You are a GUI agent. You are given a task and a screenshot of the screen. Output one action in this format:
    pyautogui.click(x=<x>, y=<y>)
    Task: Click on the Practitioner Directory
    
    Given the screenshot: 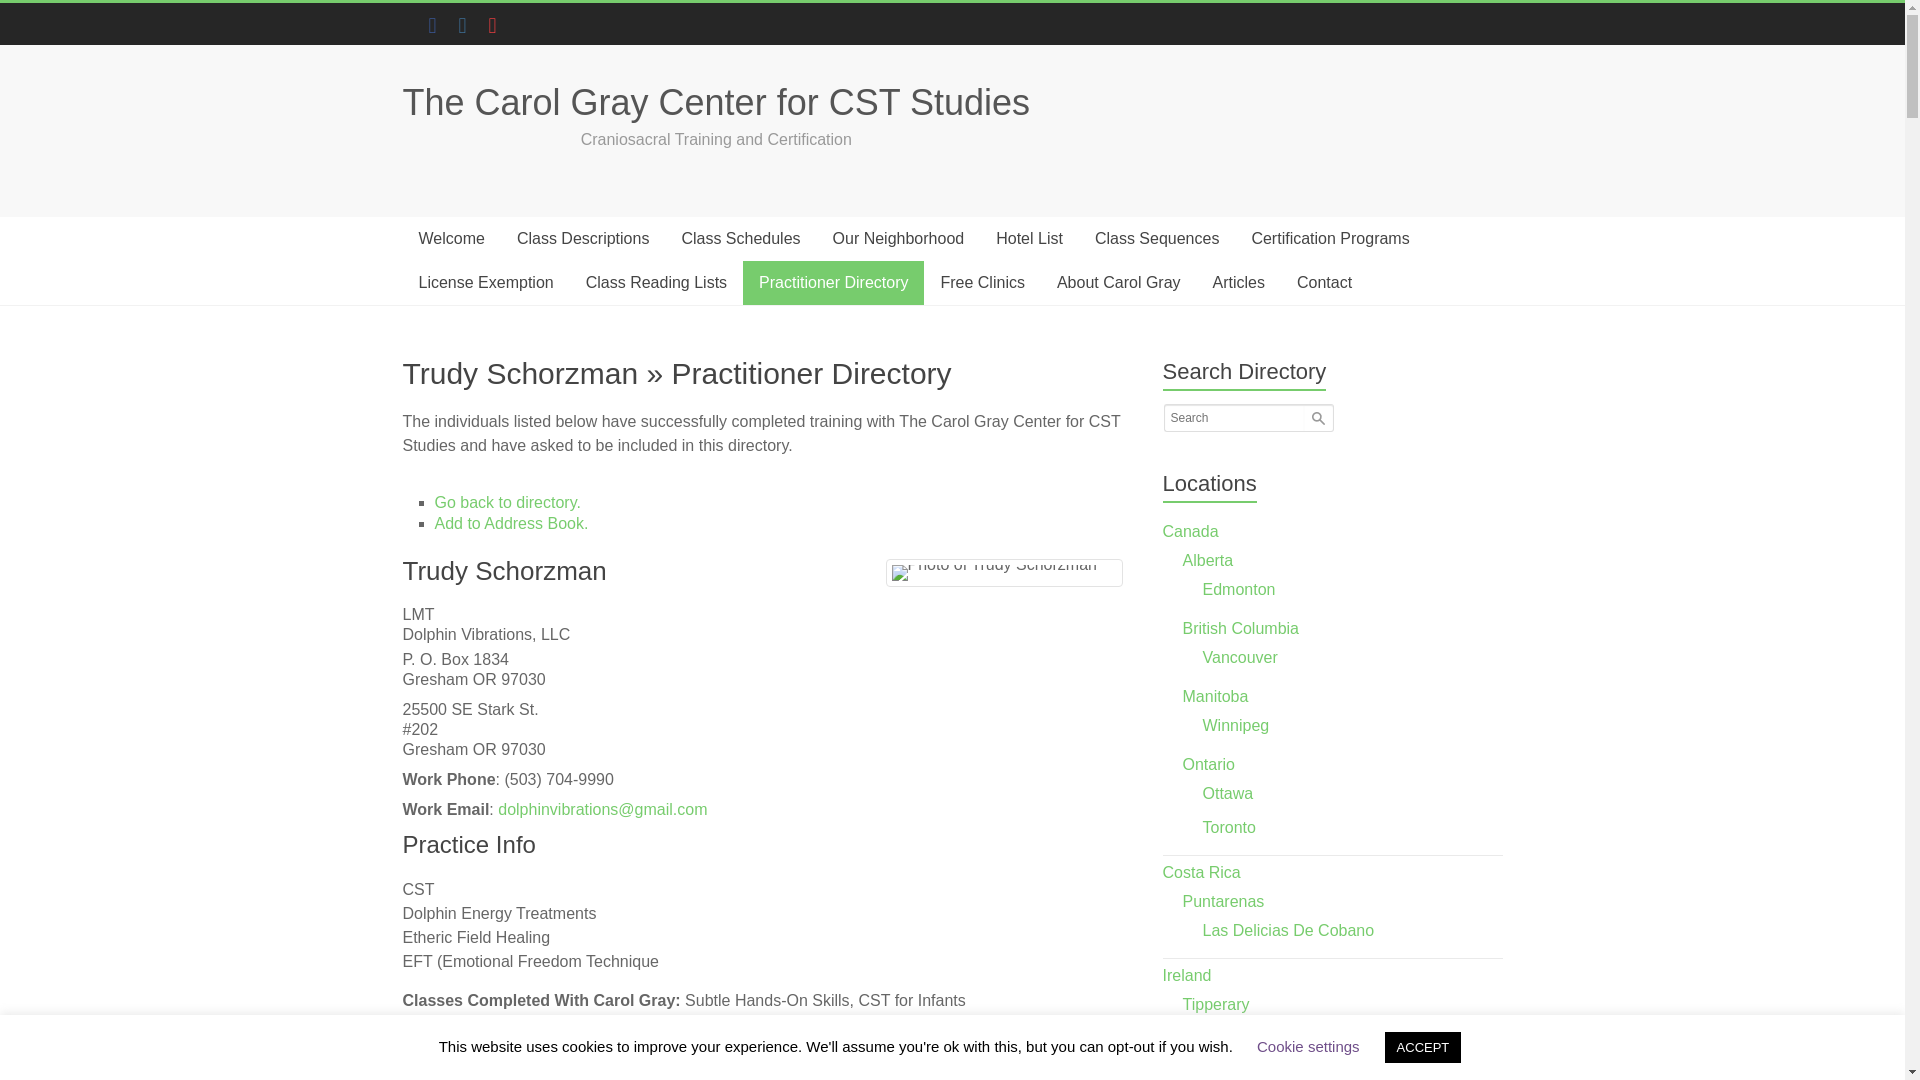 What is the action you would take?
    pyautogui.click(x=833, y=282)
    